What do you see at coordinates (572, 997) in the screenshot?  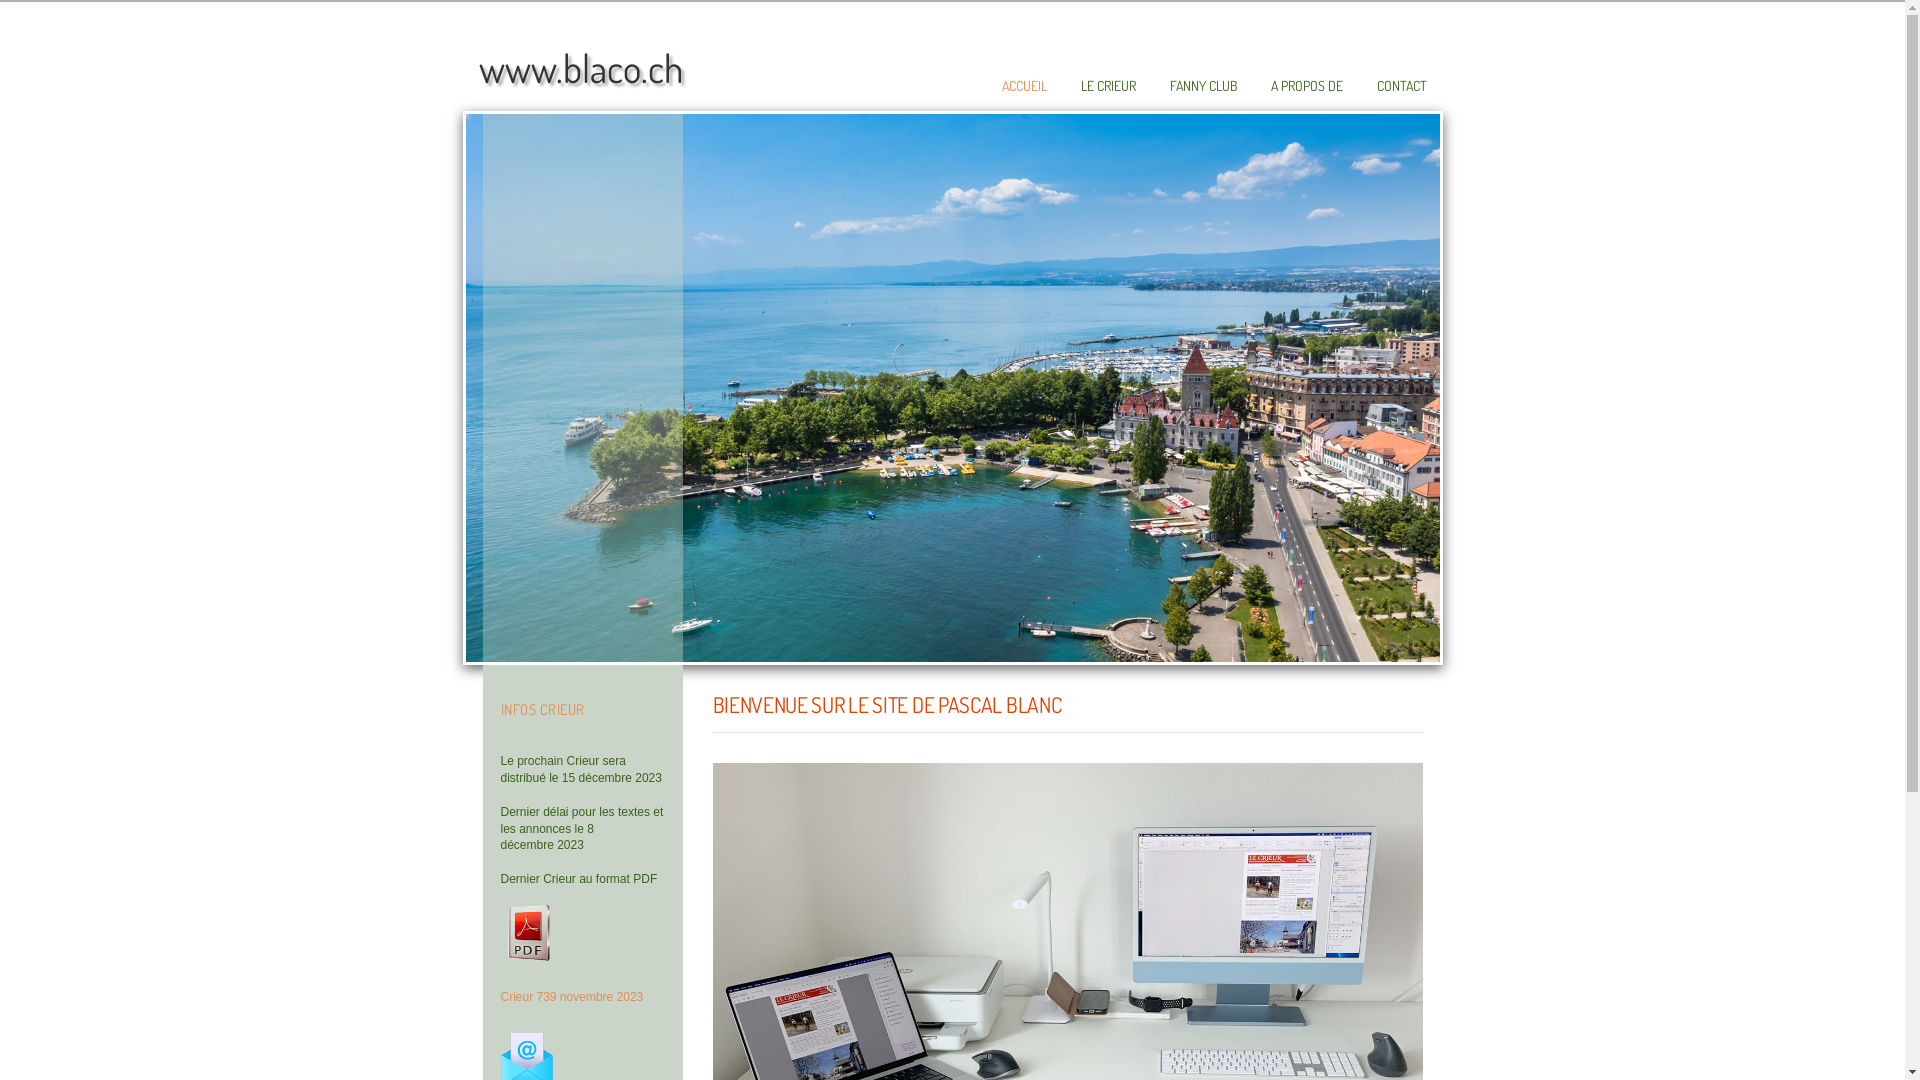 I see `Crieur 739 novembre 2023` at bounding box center [572, 997].